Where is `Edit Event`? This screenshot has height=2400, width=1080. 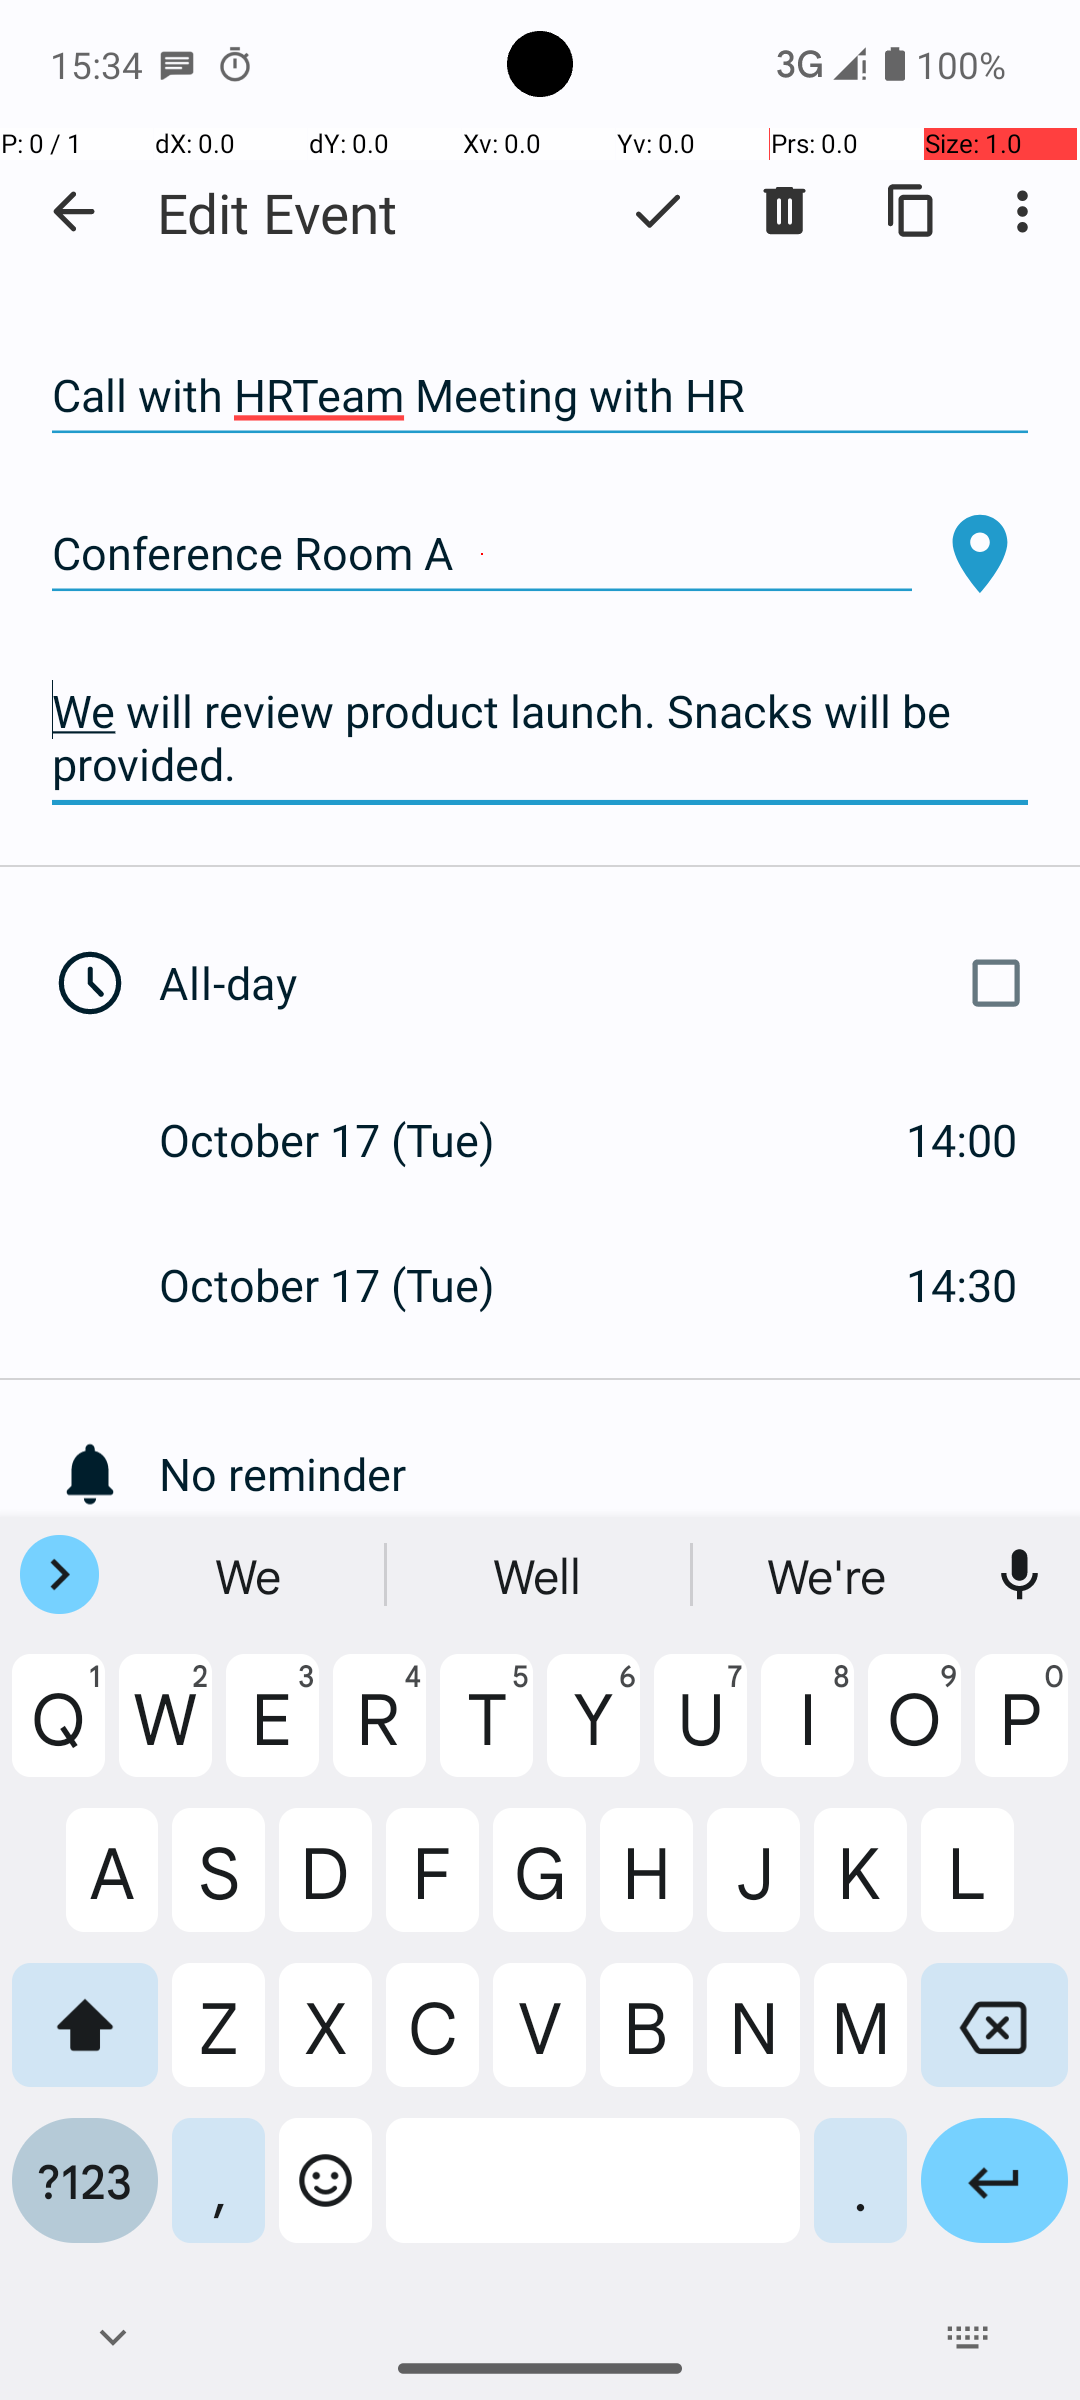
Edit Event is located at coordinates (278, 212).